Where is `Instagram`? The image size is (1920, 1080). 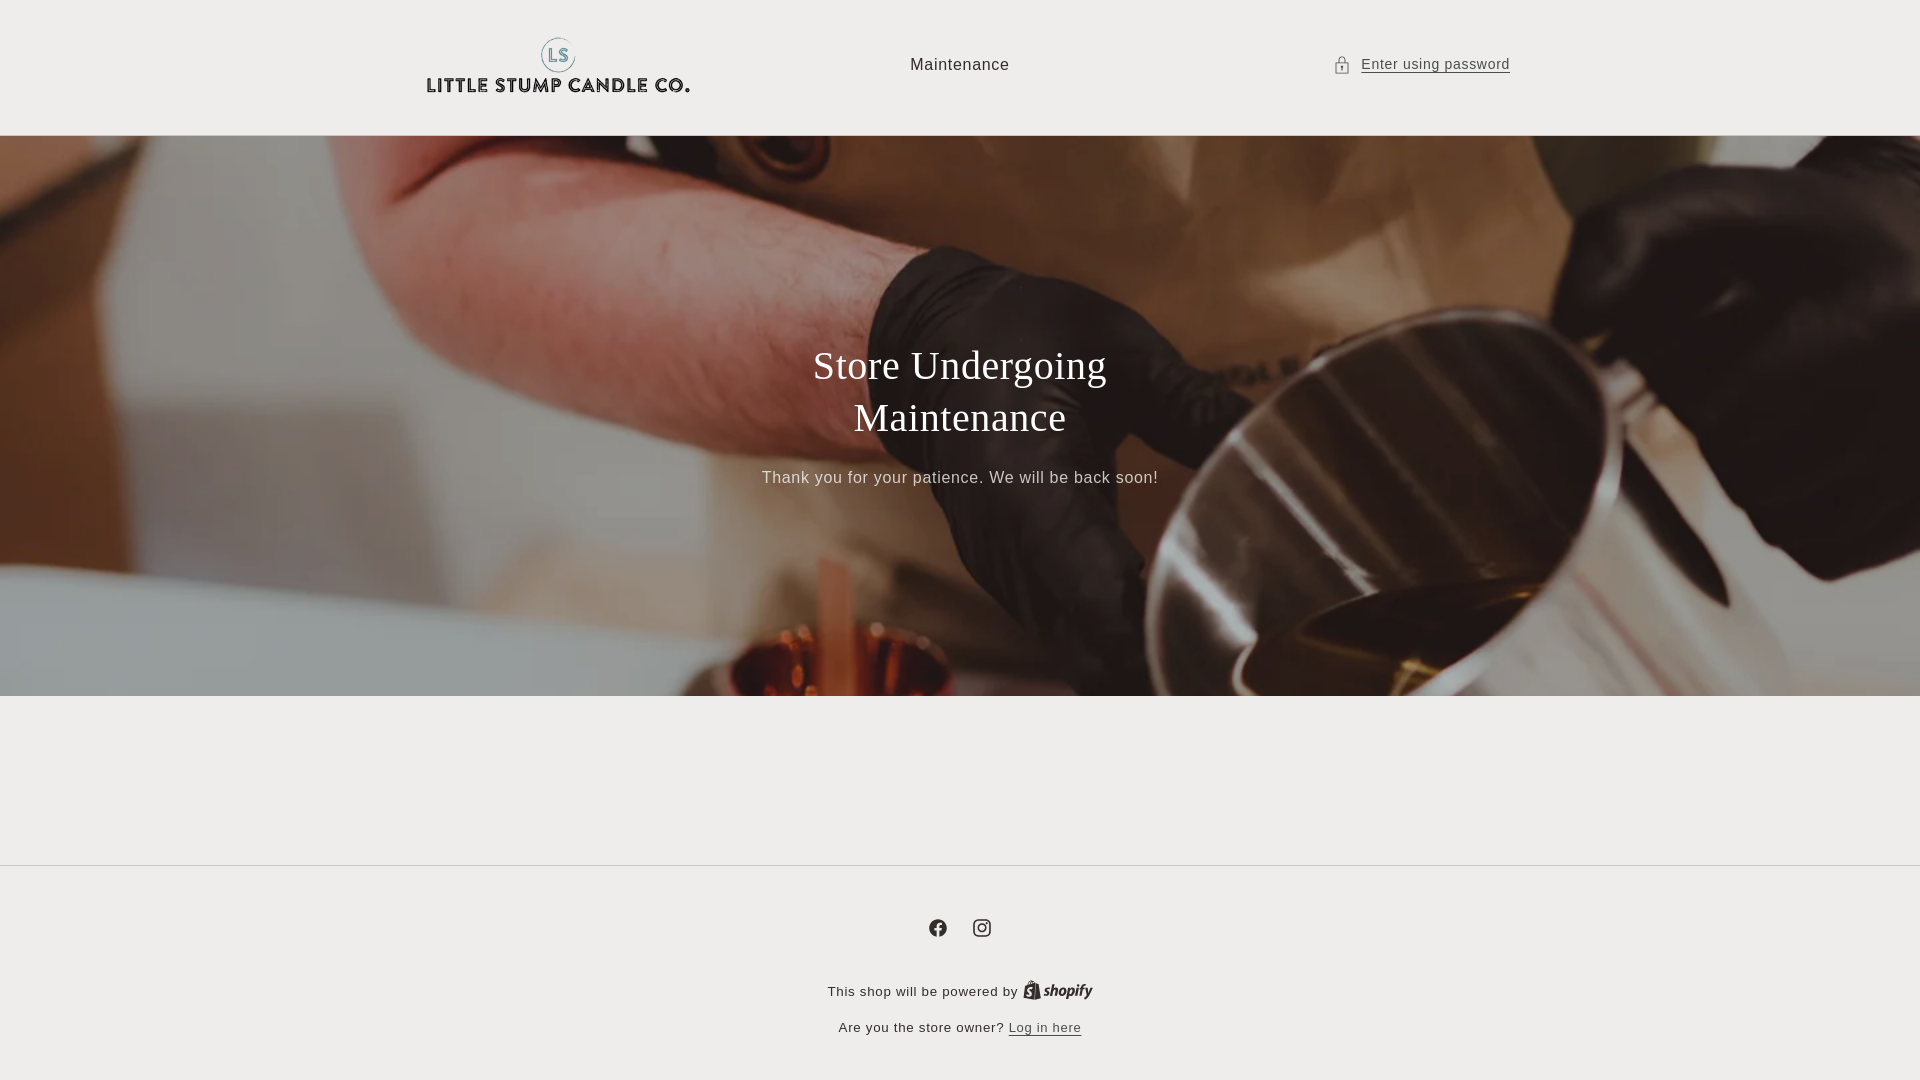
Instagram is located at coordinates (982, 928).